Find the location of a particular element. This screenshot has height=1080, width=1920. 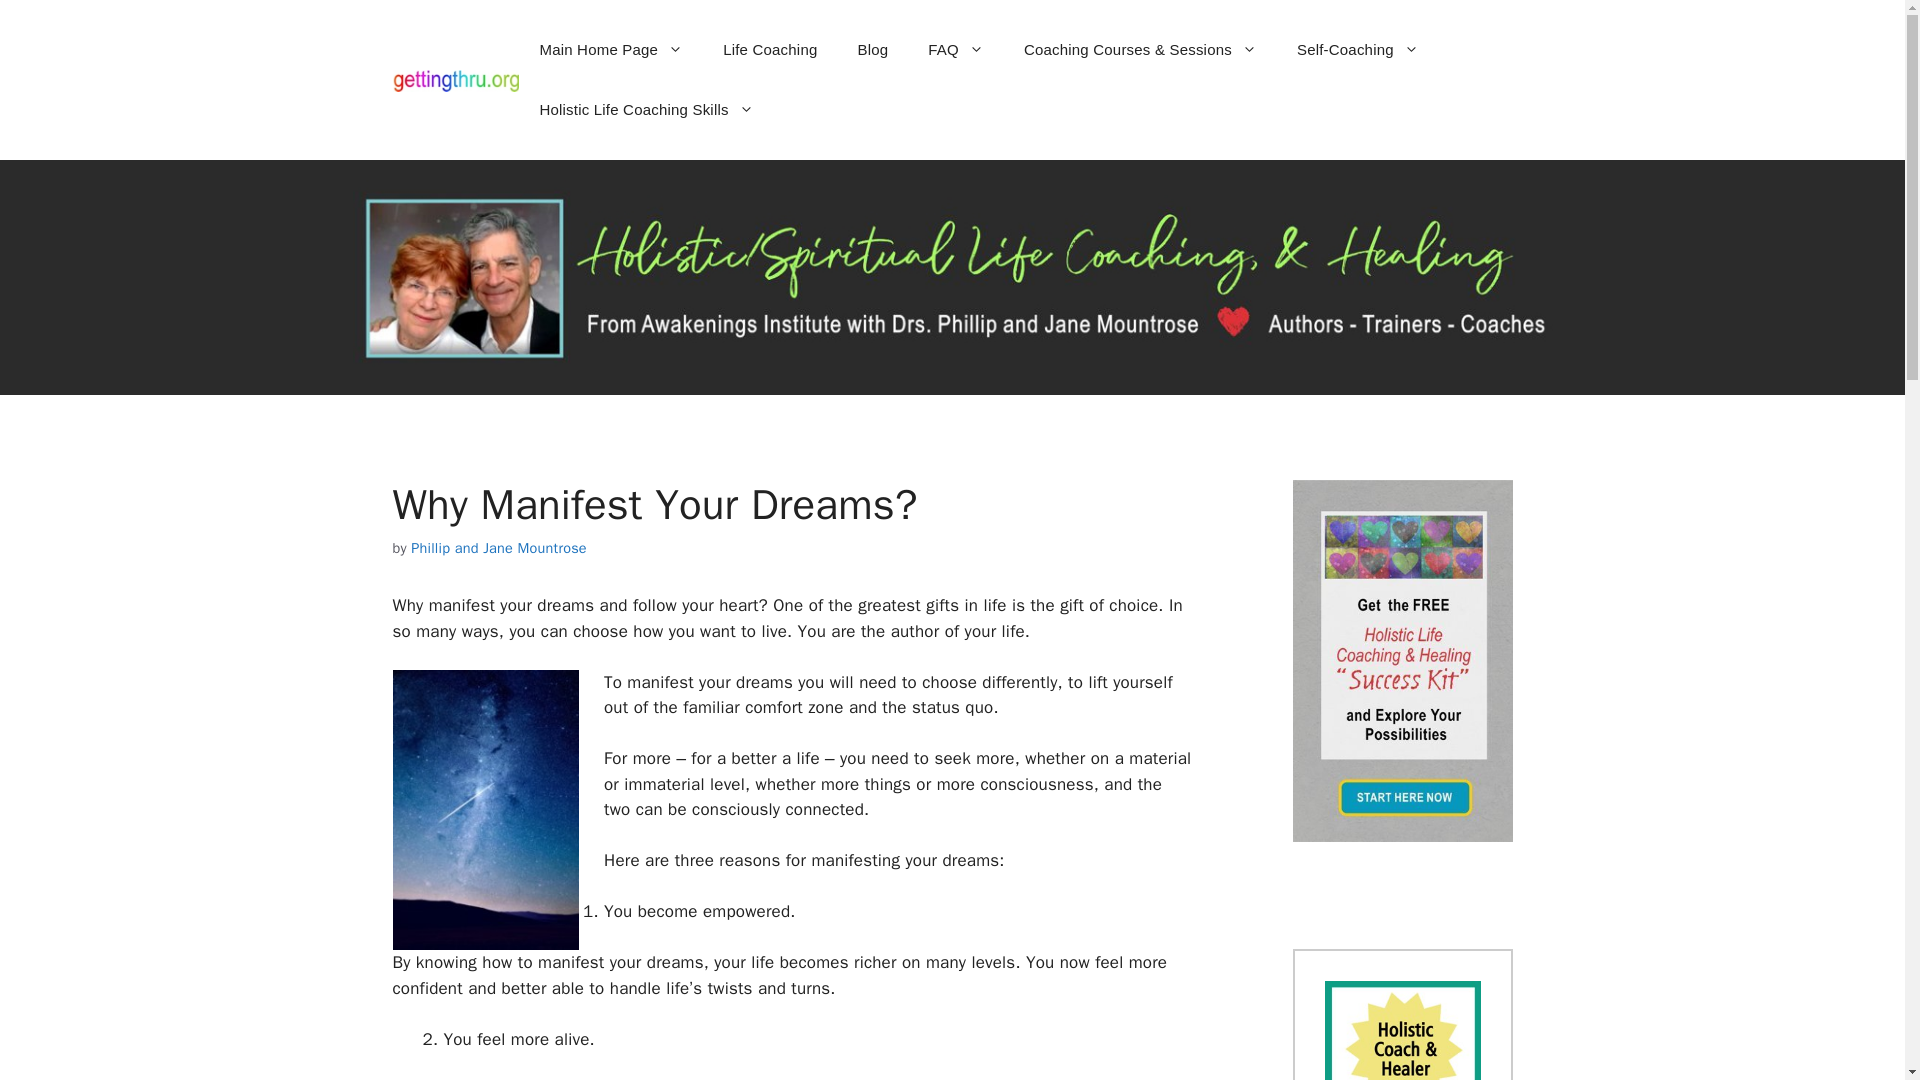

View all posts by Phillip and Jane Mountrose is located at coordinates (498, 548).